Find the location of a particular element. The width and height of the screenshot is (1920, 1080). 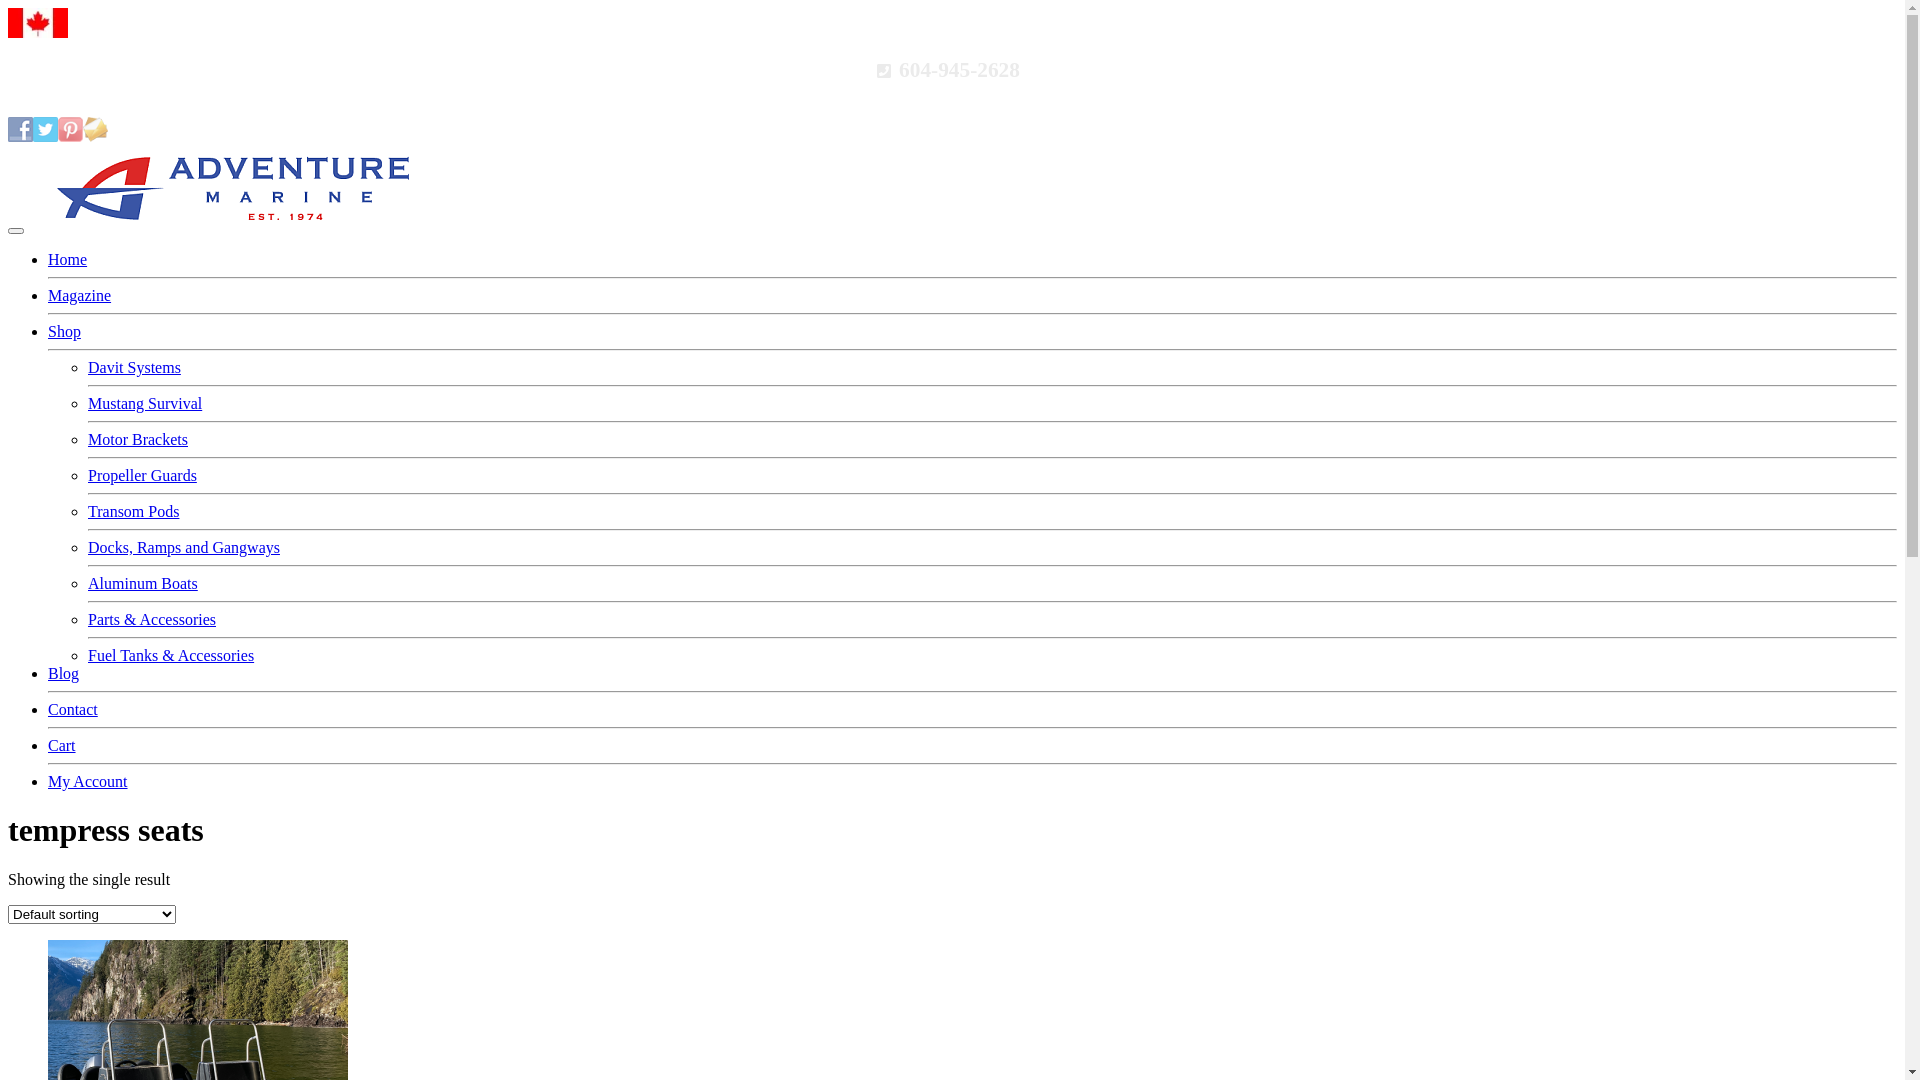

Cart is located at coordinates (62, 746).